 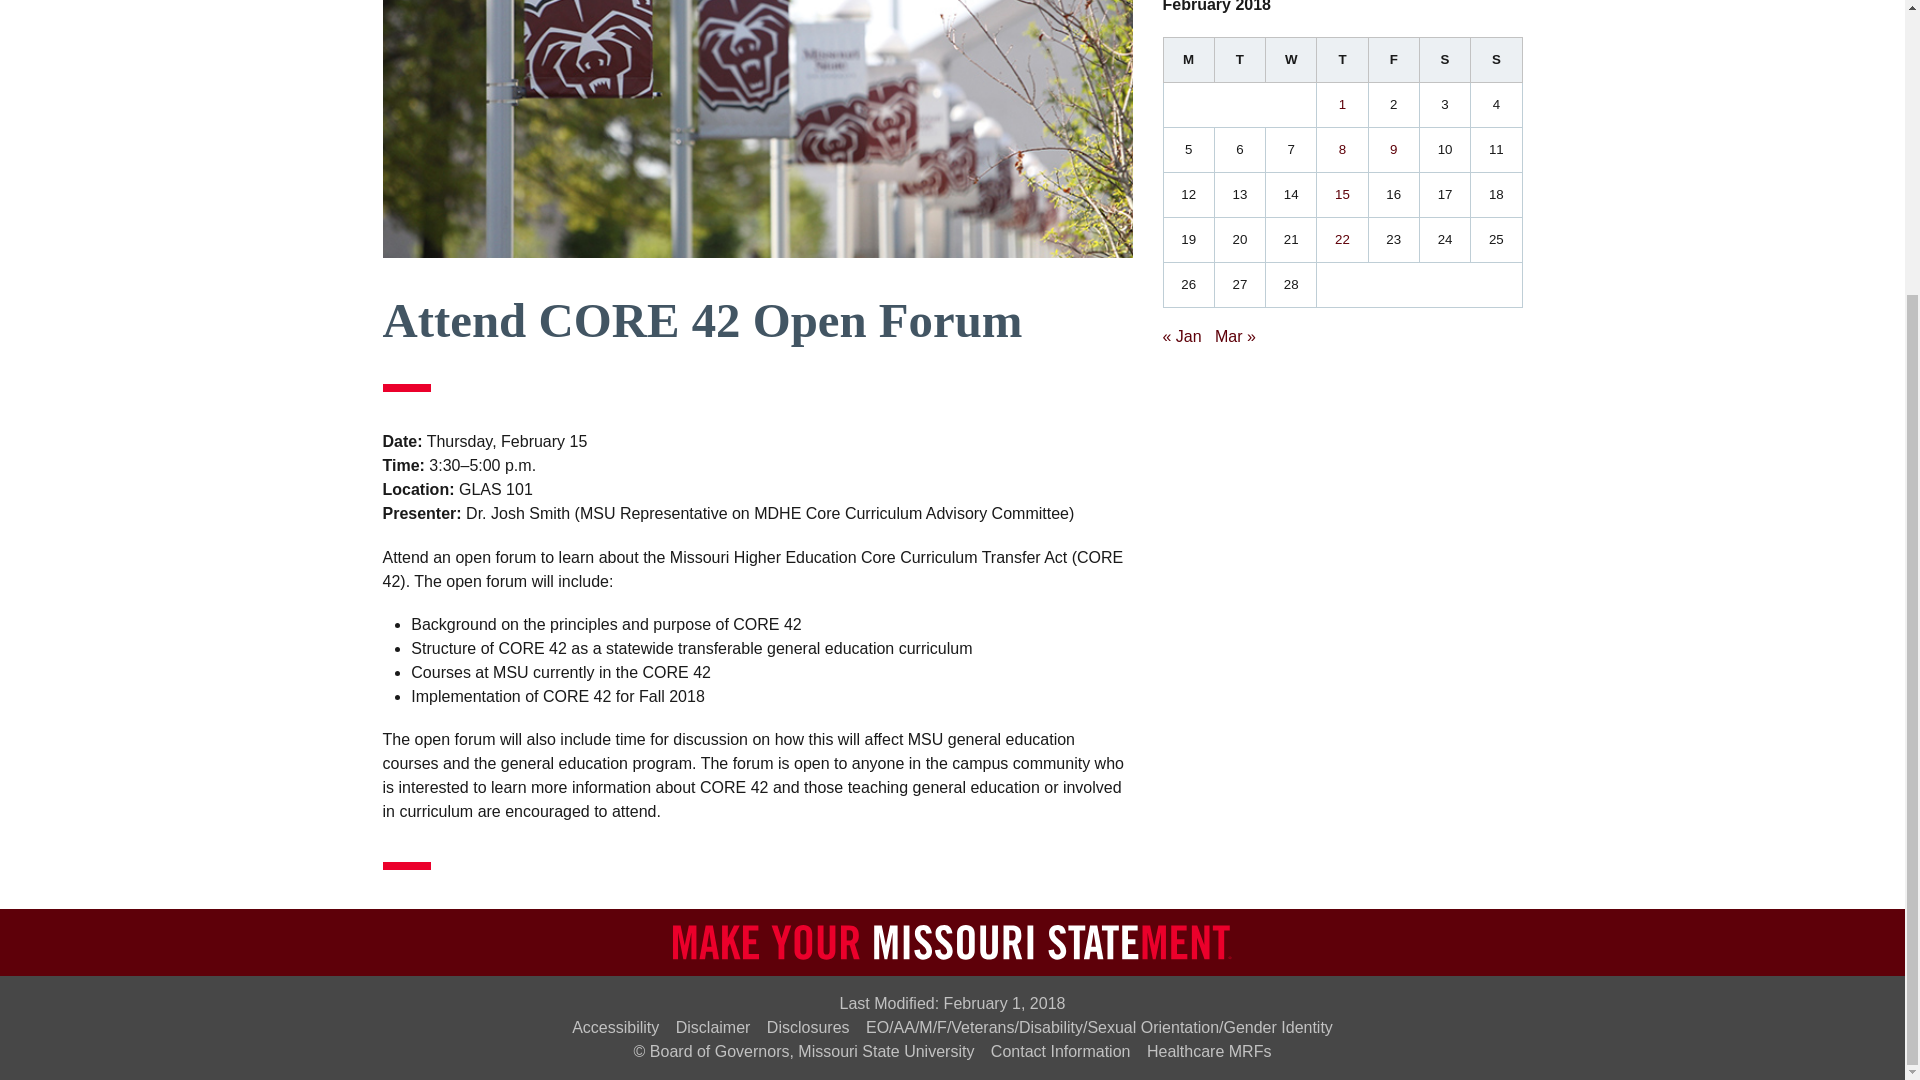 I want to click on Monday, so click(x=1188, y=59).